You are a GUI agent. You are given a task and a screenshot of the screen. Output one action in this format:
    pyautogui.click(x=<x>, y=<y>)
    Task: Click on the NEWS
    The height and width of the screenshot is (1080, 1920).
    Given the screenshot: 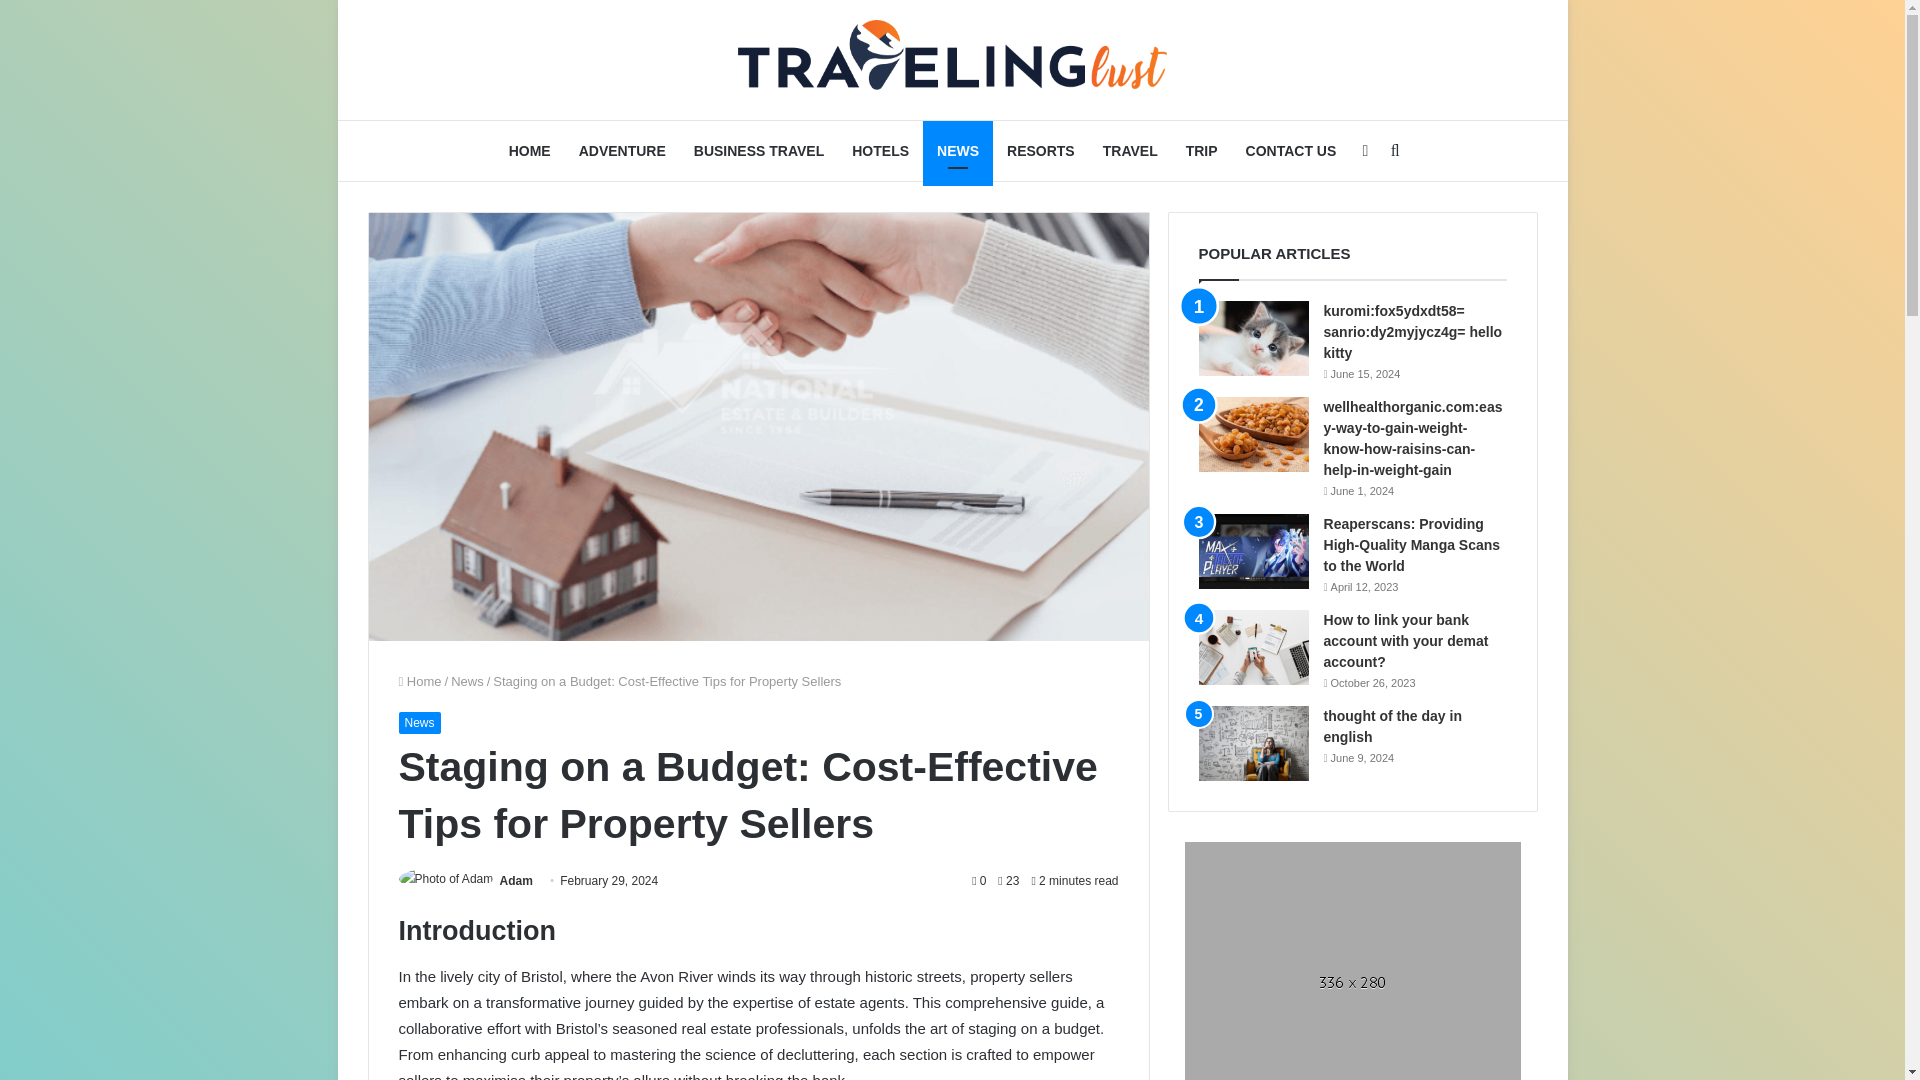 What is the action you would take?
    pyautogui.click(x=958, y=150)
    